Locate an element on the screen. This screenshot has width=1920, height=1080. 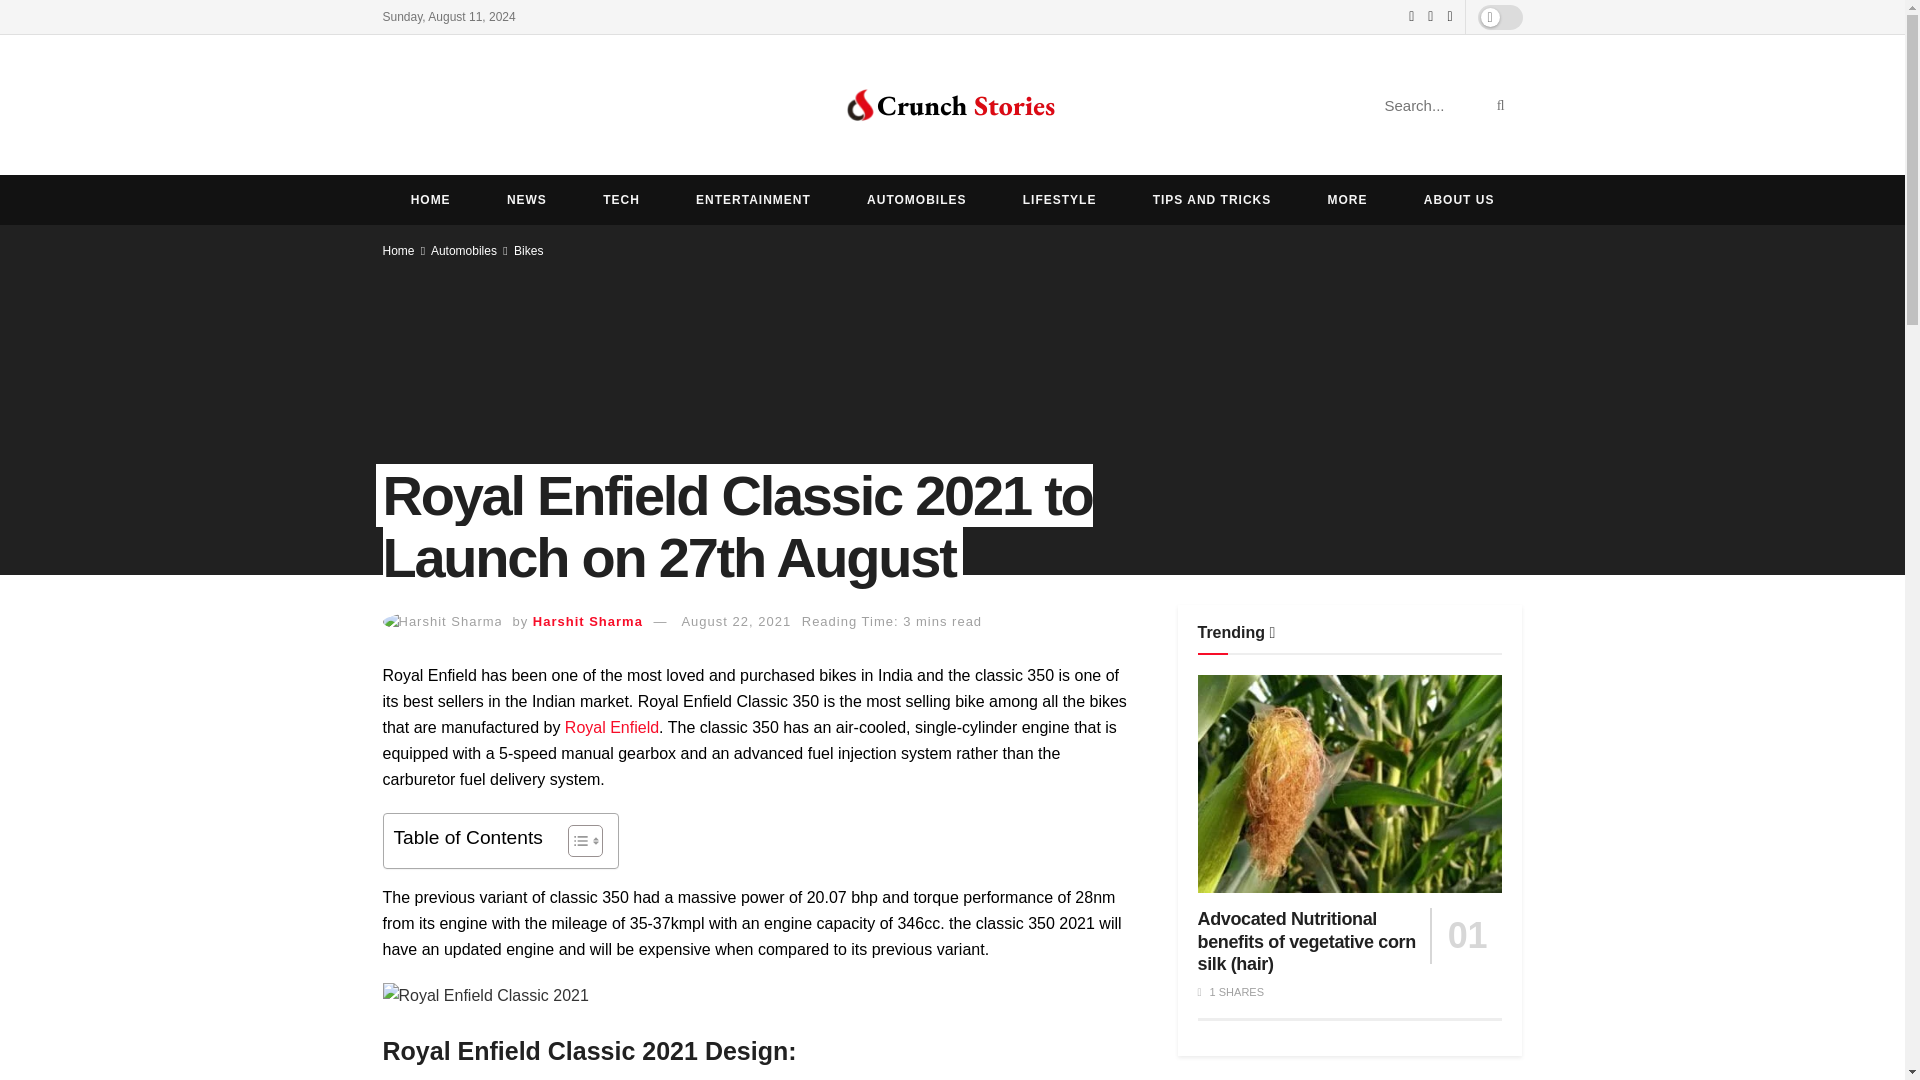
AUTOMOBILES is located at coordinates (916, 199).